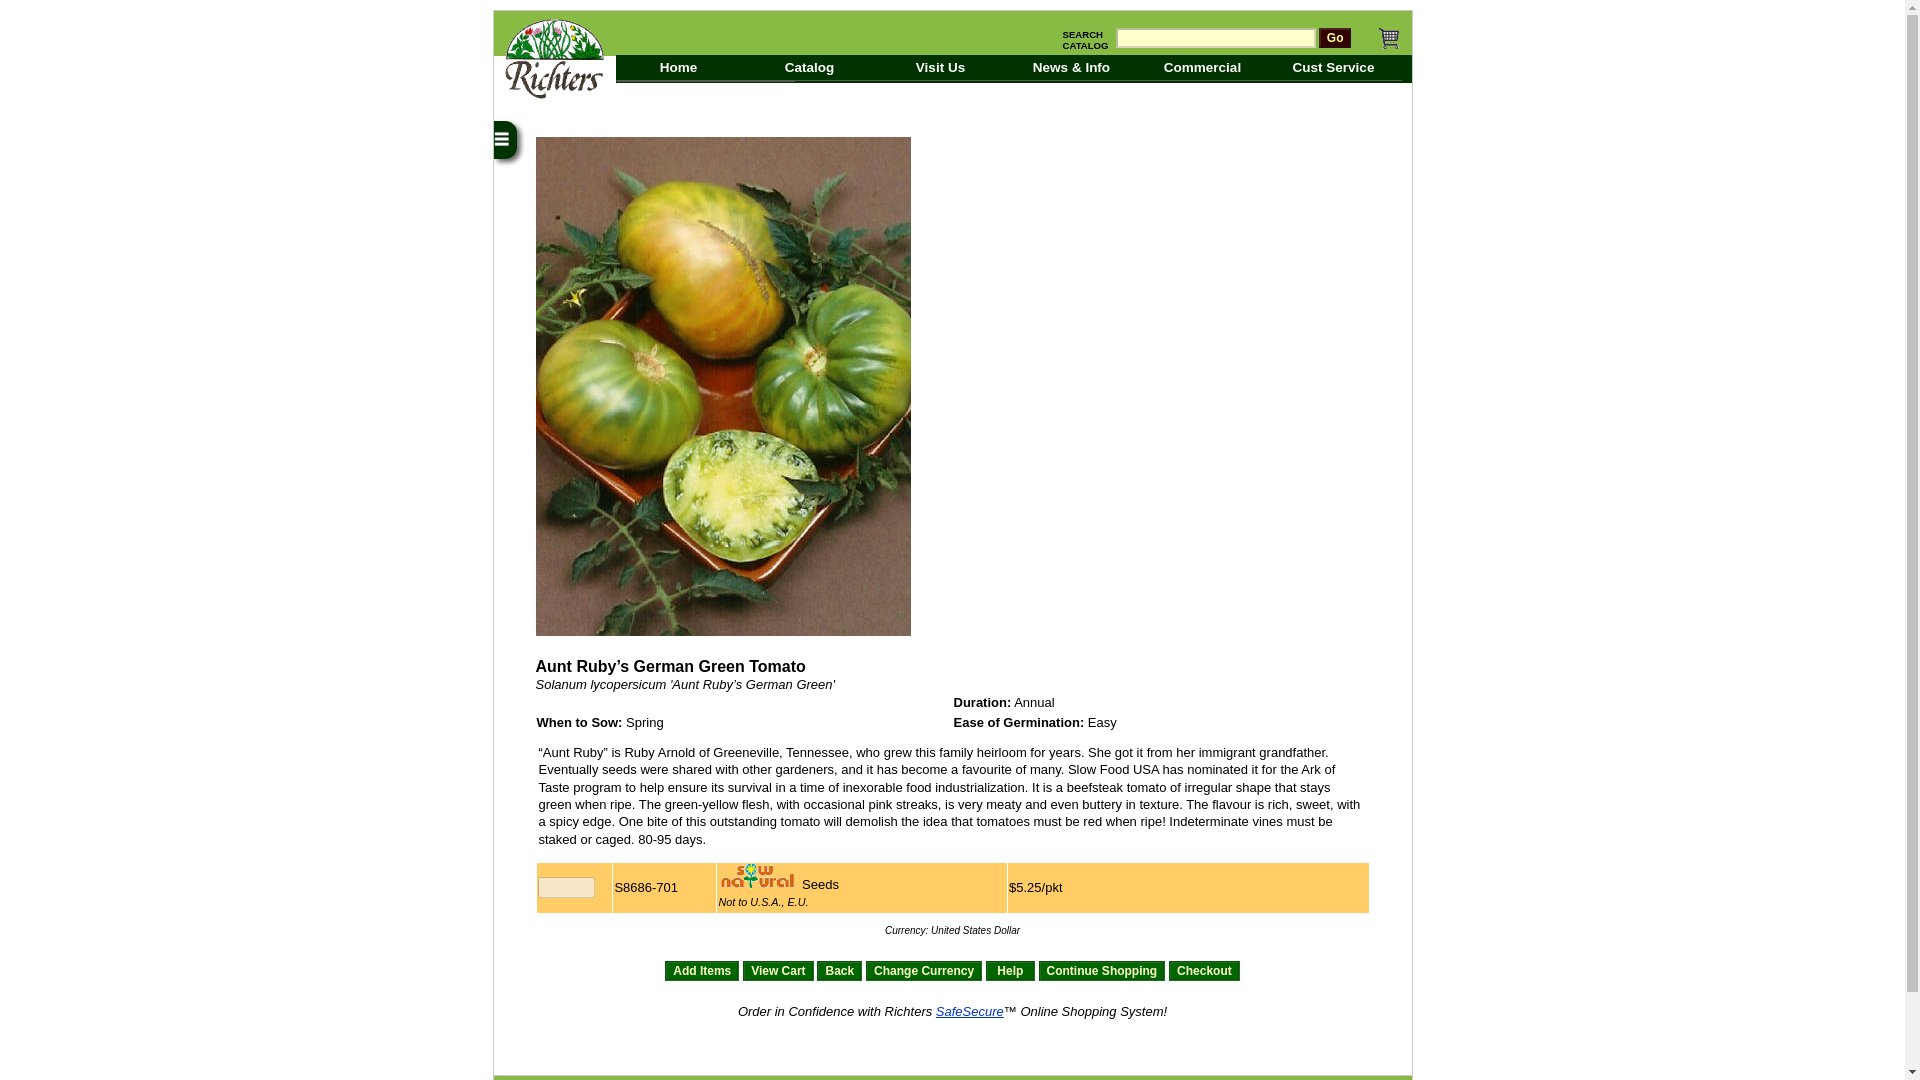 The image size is (1920, 1080). I want to click on Cust Service, so click(1335, 68).